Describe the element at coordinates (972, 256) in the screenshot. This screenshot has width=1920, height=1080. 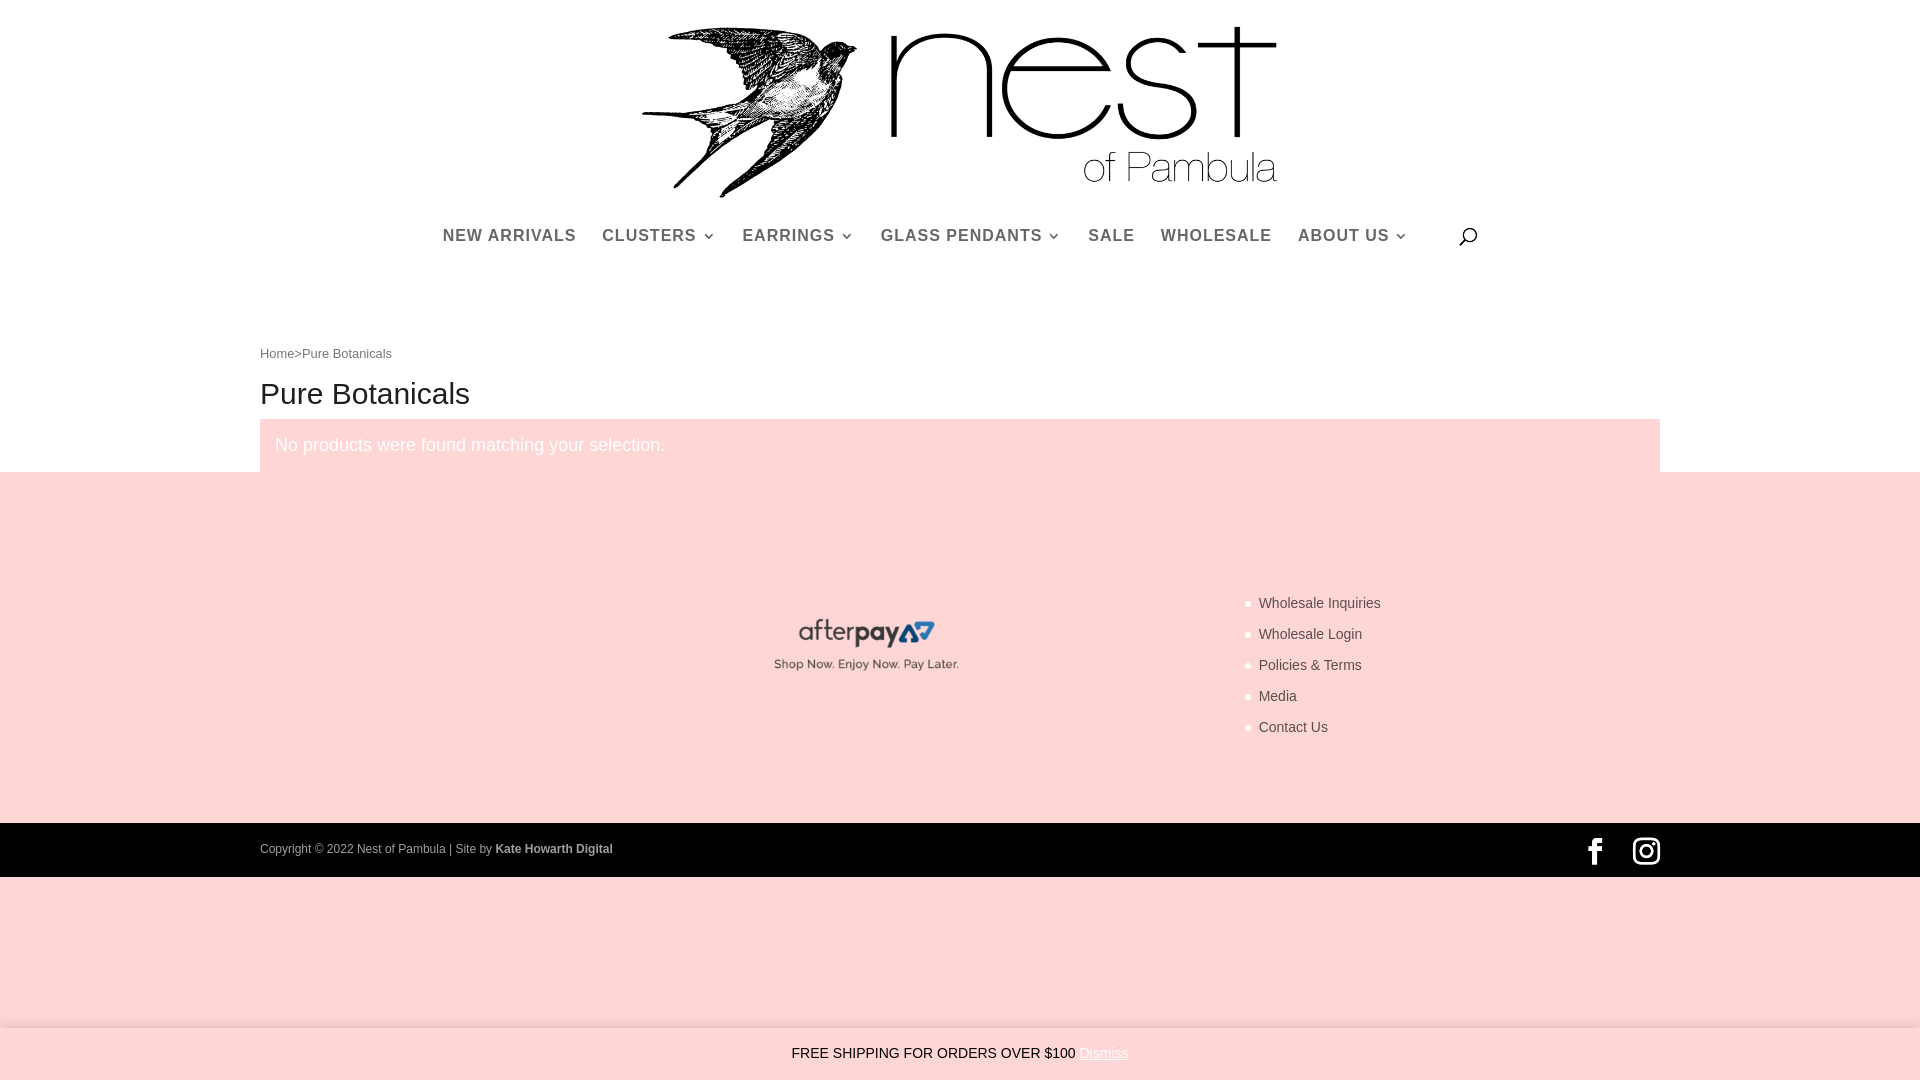
I see `GLASS PENDANTS` at that location.